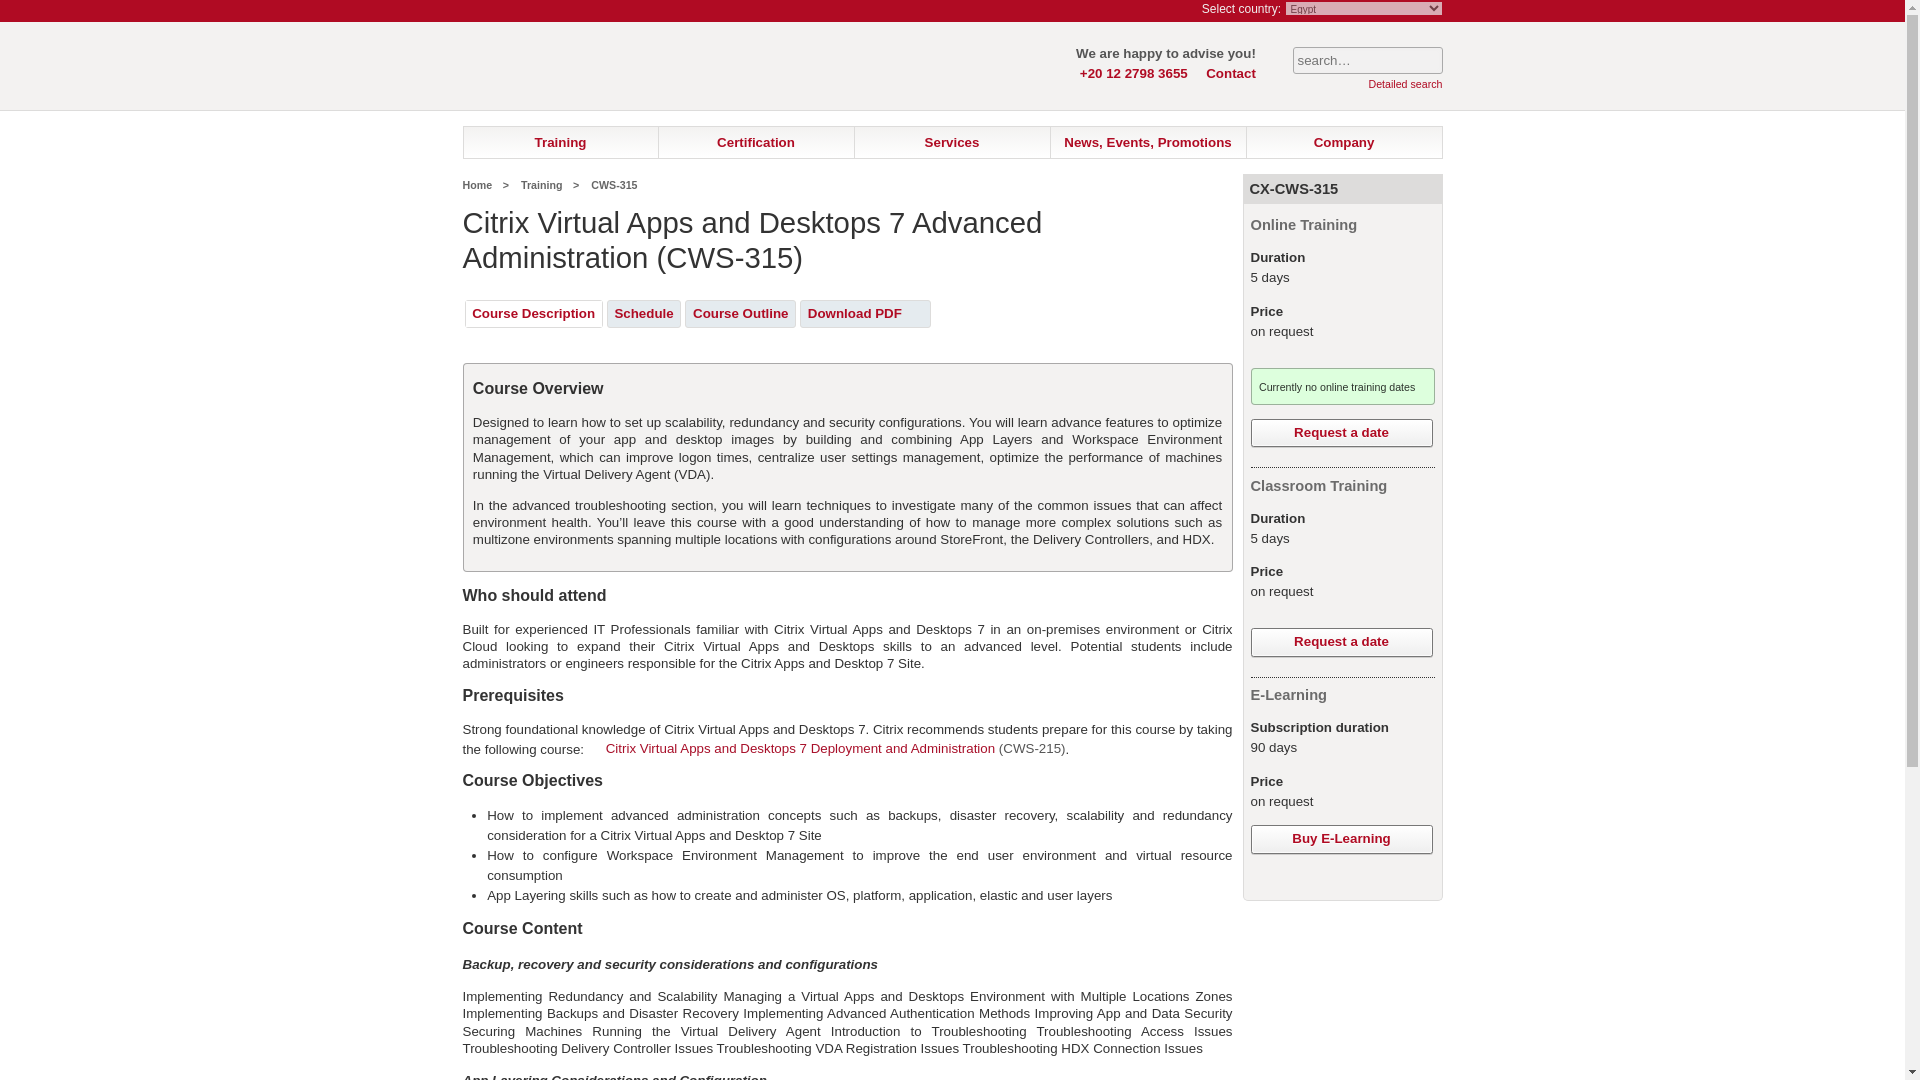 The width and height of the screenshot is (1920, 1080). Describe the element at coordinates (581, 81) in the screenshot. I see `Fast Lane Homepage` at that location.